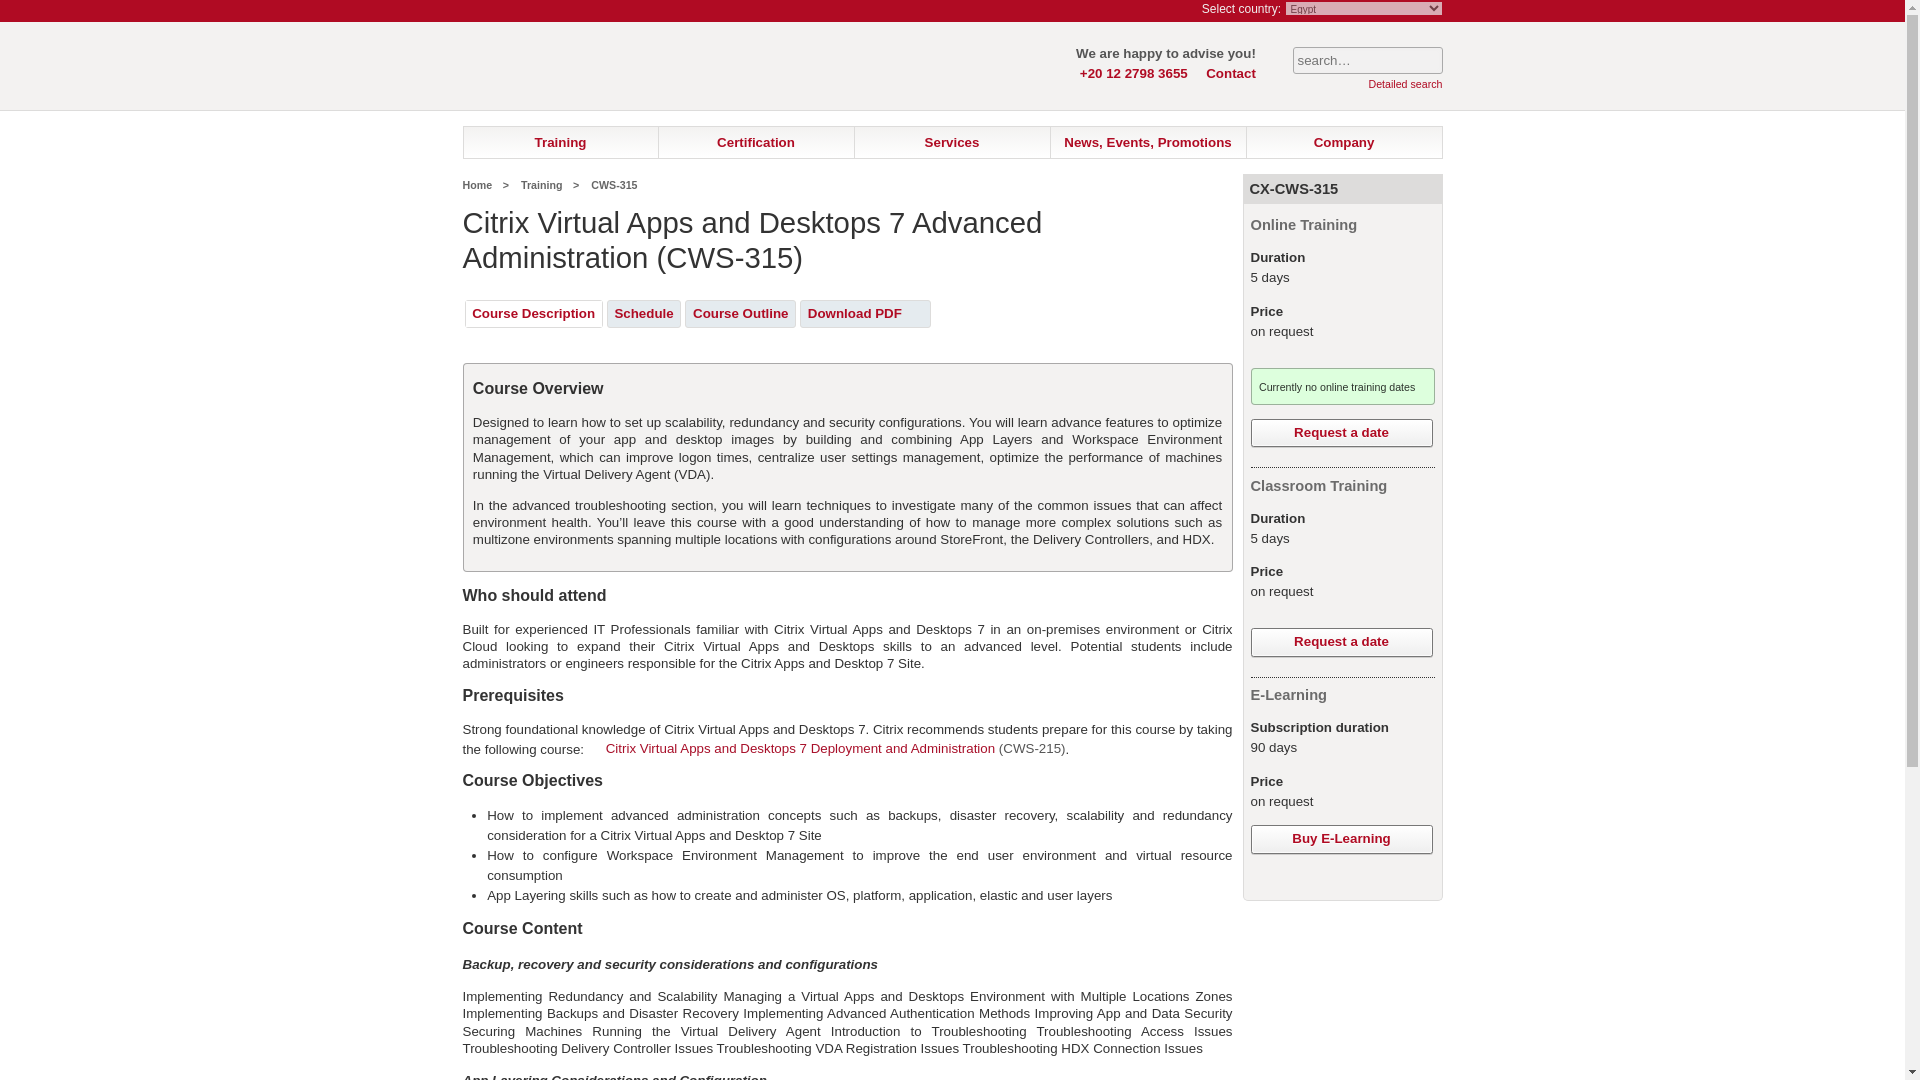 The width and height of the screenshot is (1920, 1080). Describe the element at coordinates (581, 81) in the screenshot. I see `Fast Lane Homepage` at that location.